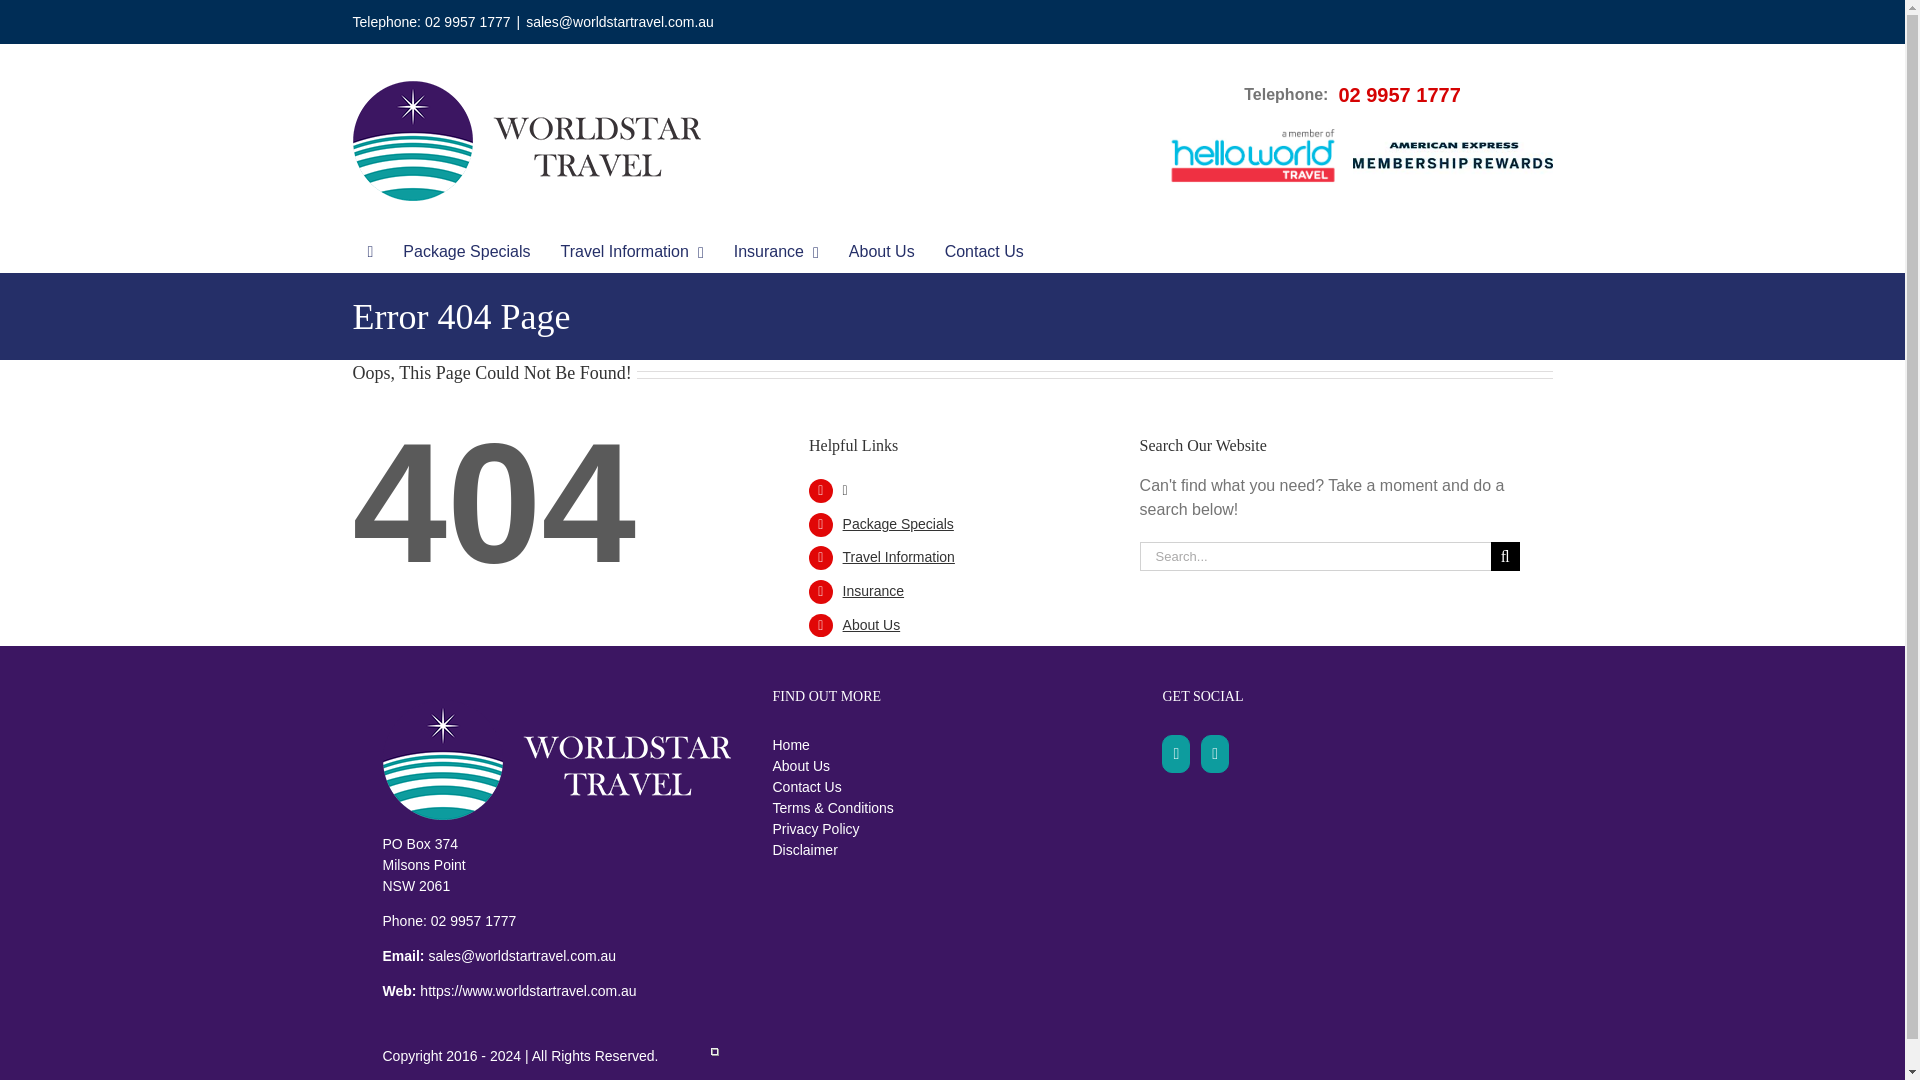 This screenshot has height=1080, width=1920. What do you see at coordinates (1214, 754) in the screenshot?
I see `Mail` at bounding box center [1214, 754].